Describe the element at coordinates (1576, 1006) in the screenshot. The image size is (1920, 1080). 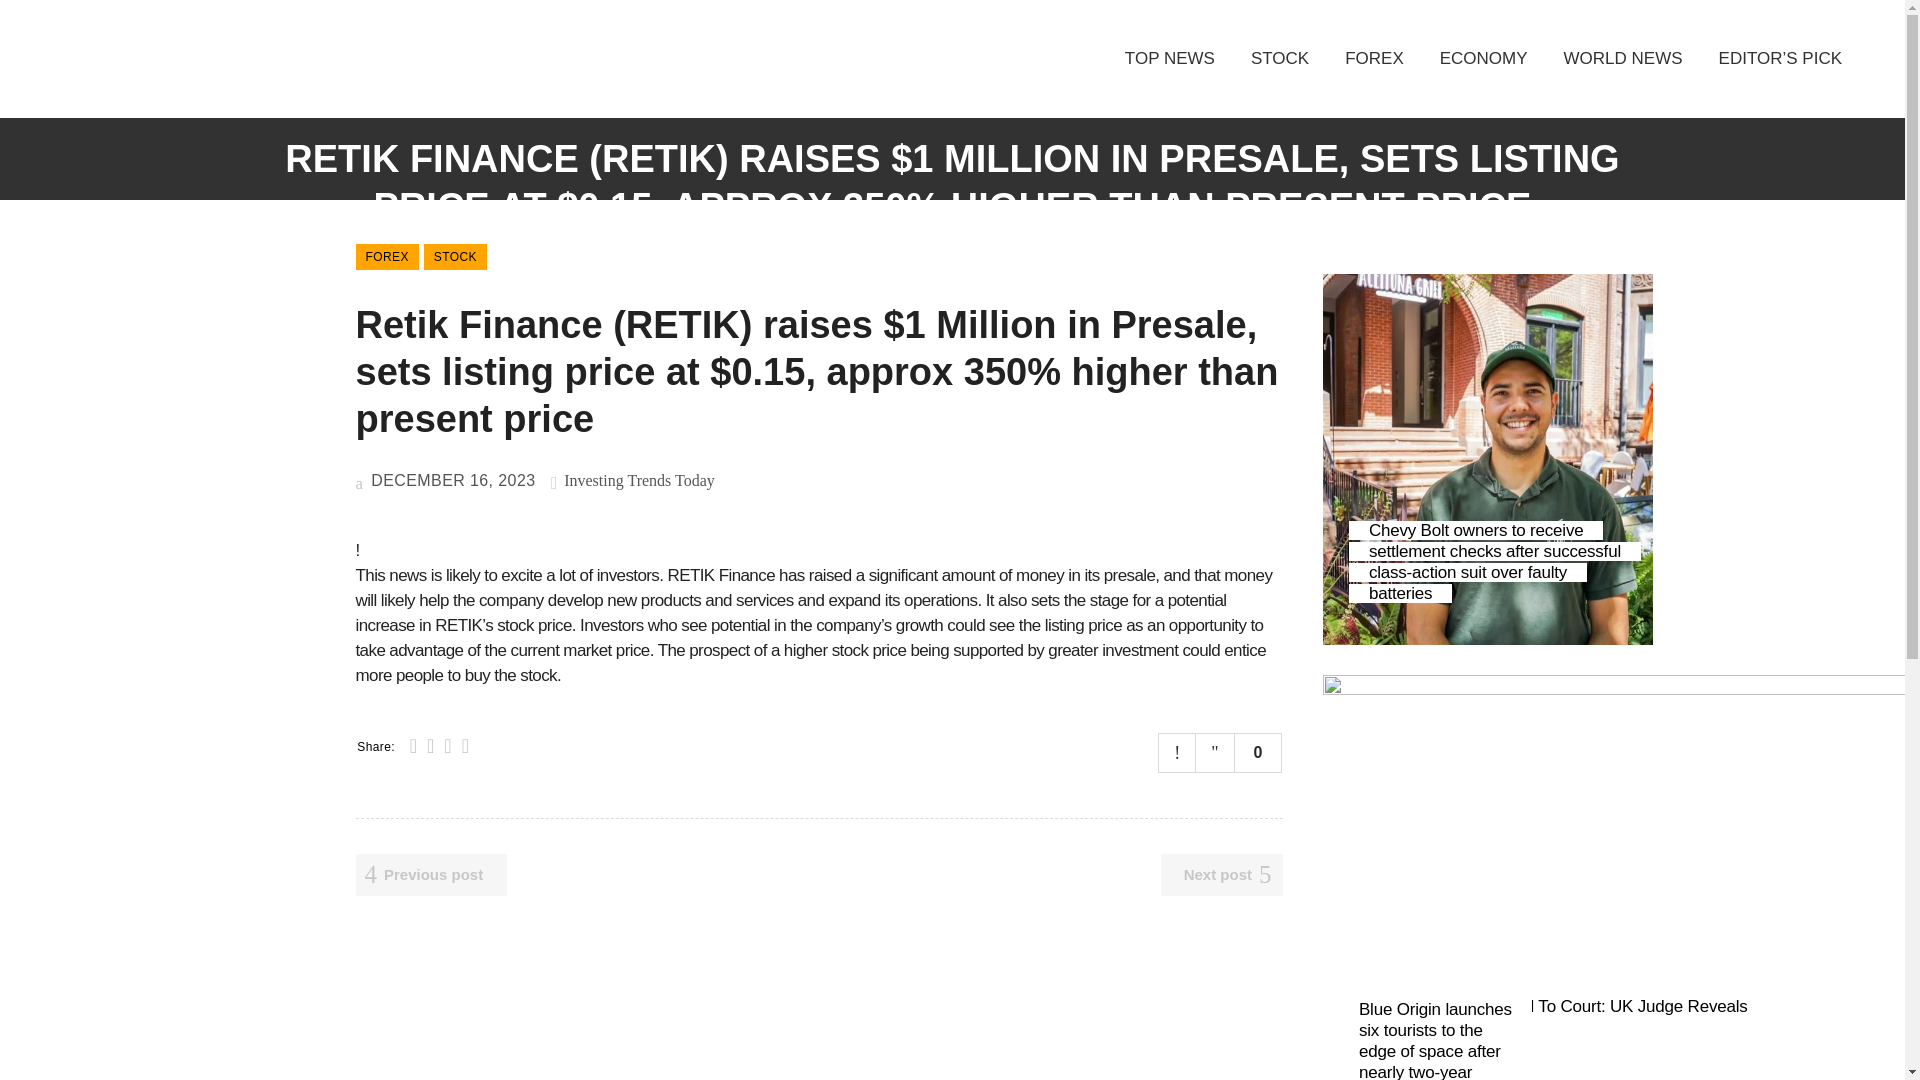
I see `Craig Wright Lied To Court: UK Judge Reveals` at that location.